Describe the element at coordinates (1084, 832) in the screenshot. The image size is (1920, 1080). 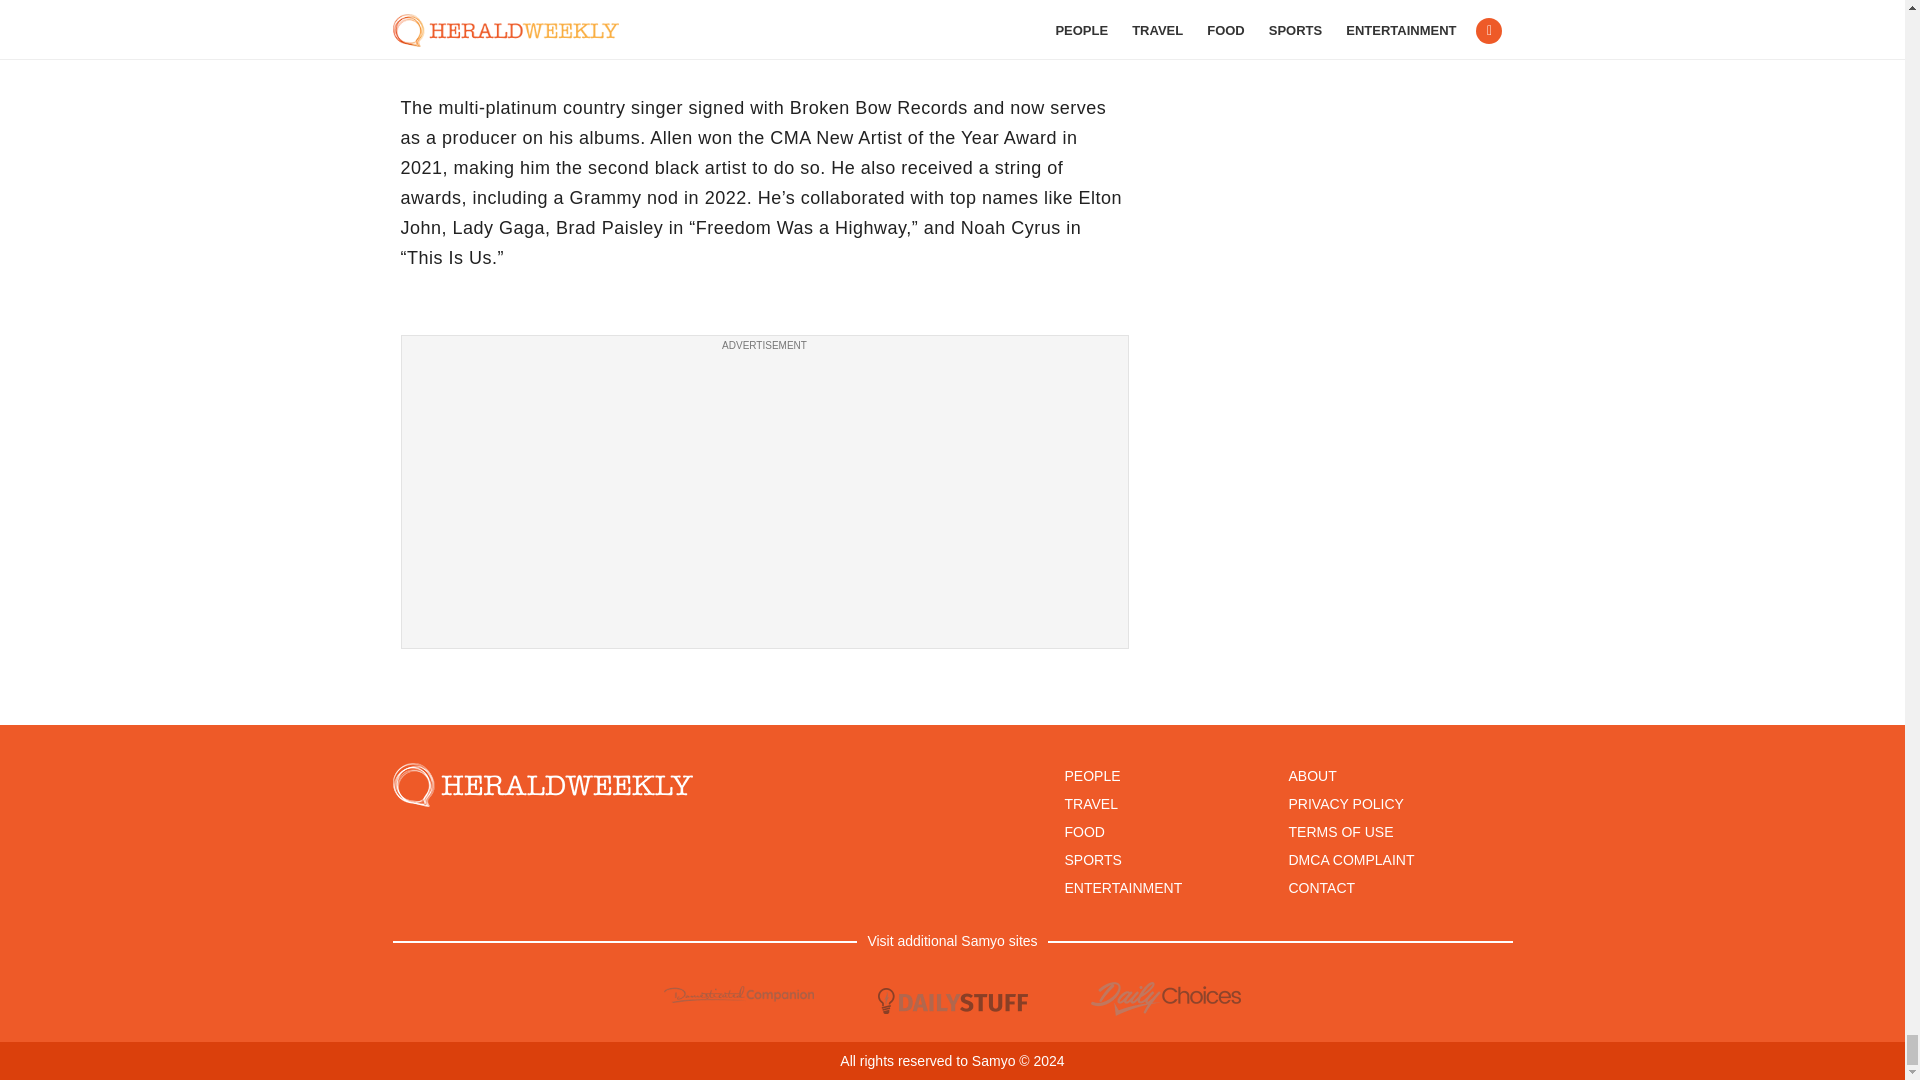
I see `FOOD` at that location.